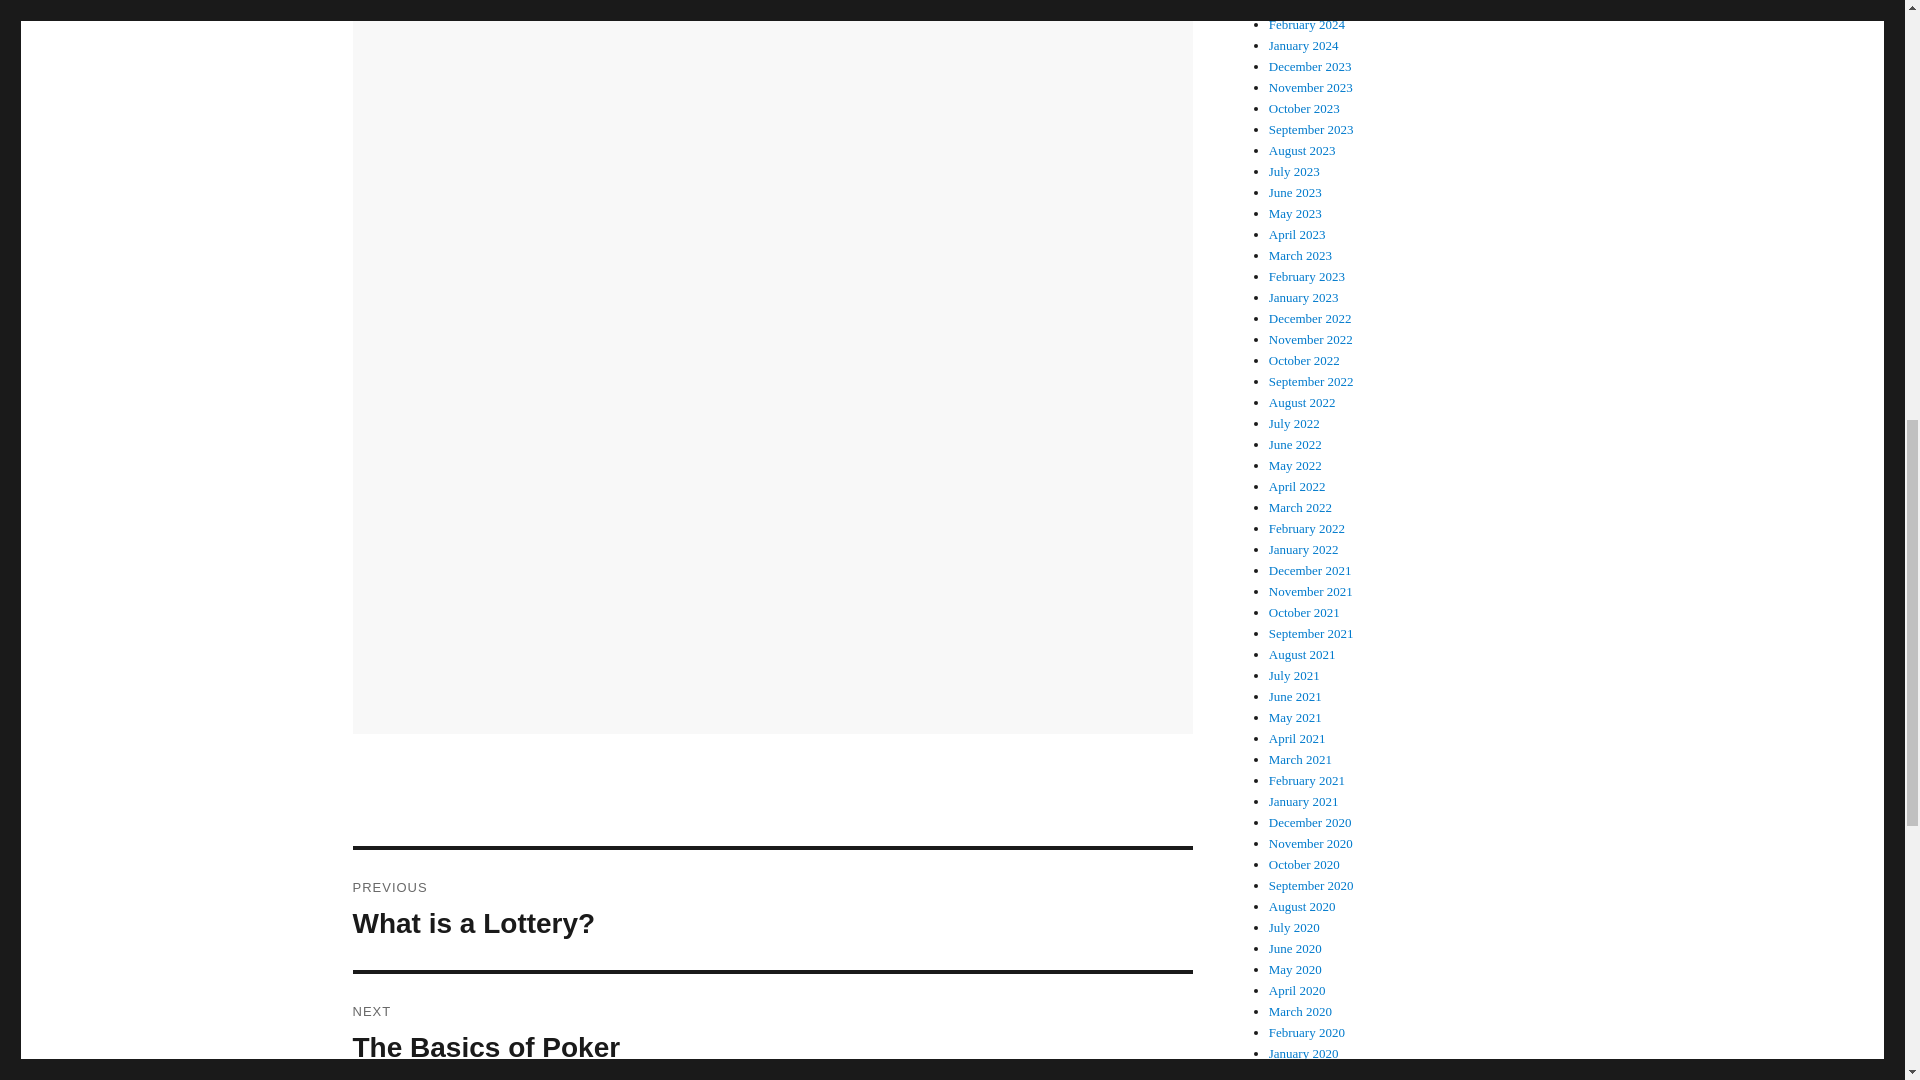 Image resolution: width=1920 pixels, height=1080 pixels. I want to click on October 2022, so click(1307, 24).